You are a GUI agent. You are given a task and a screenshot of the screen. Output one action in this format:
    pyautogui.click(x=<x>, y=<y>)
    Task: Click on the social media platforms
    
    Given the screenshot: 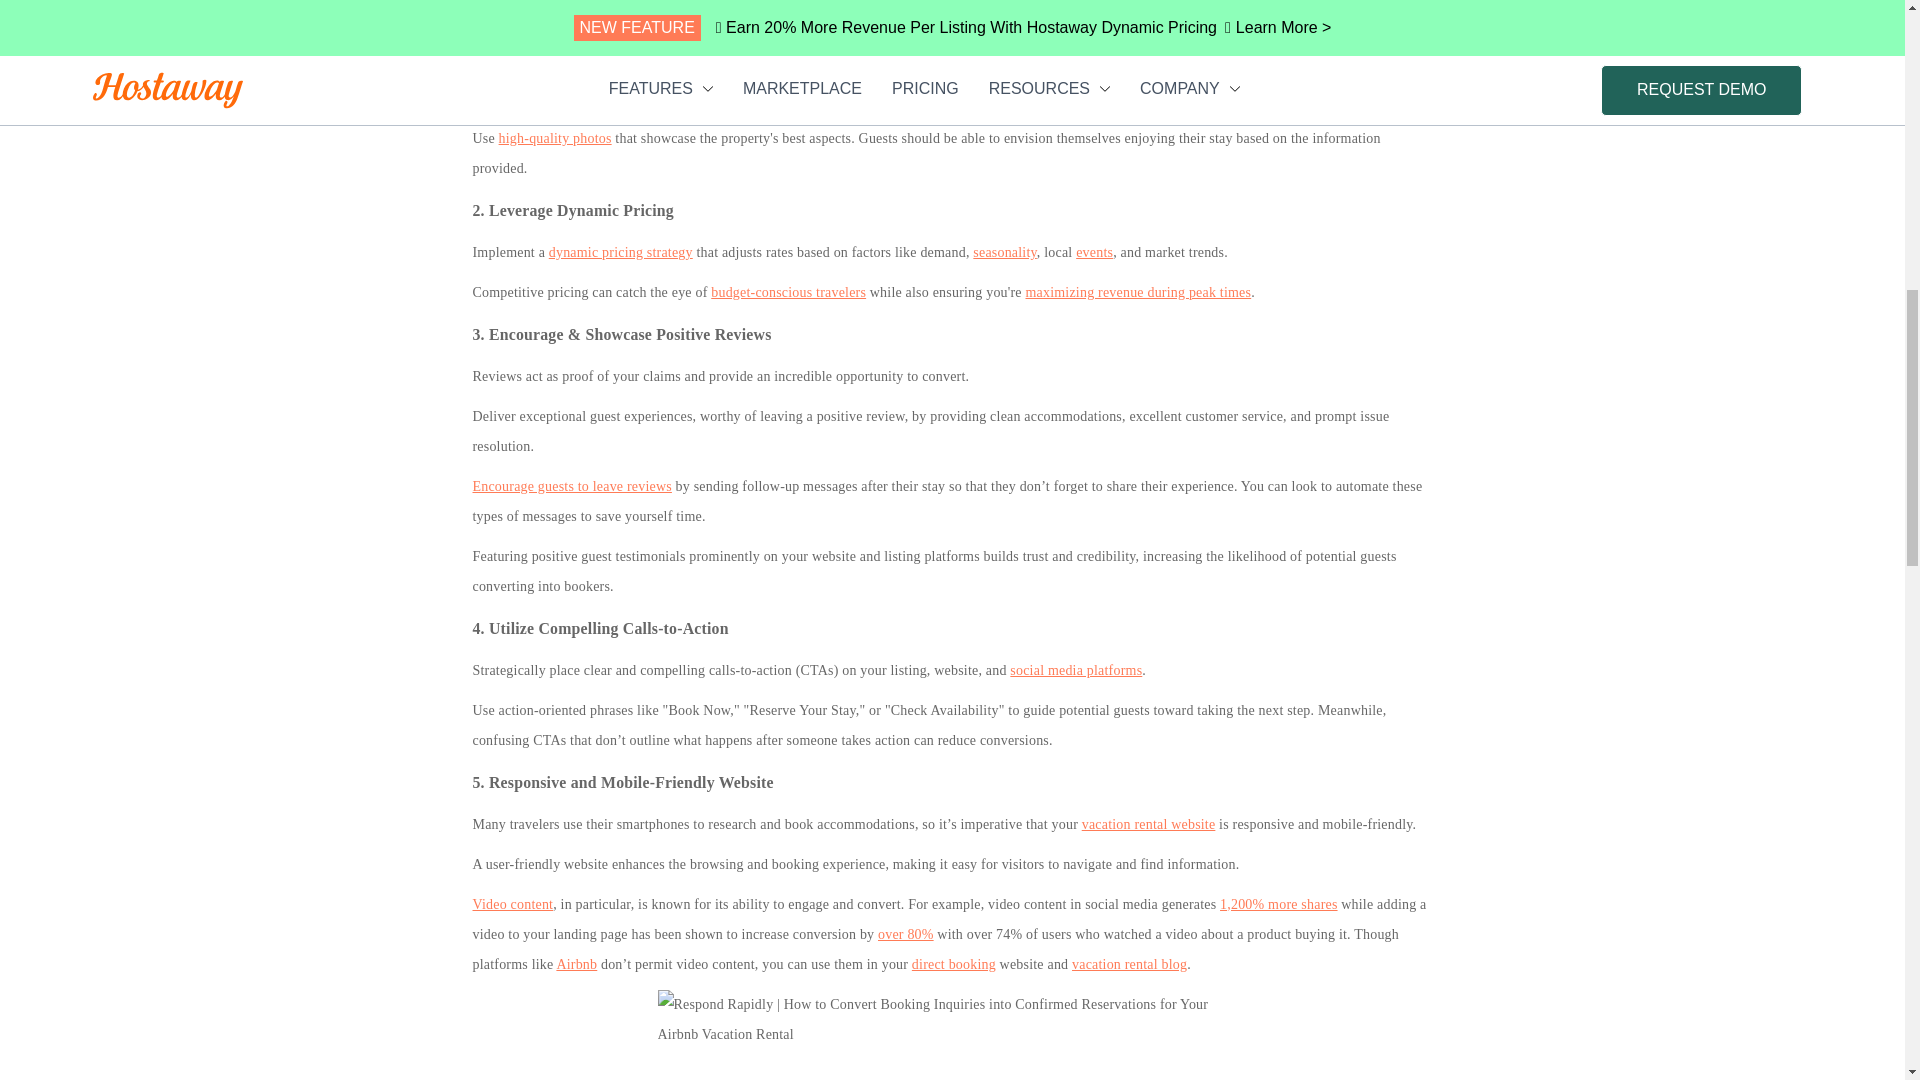 What is the action you would take?
    pyautogui.click(x=1076, y=670)
    